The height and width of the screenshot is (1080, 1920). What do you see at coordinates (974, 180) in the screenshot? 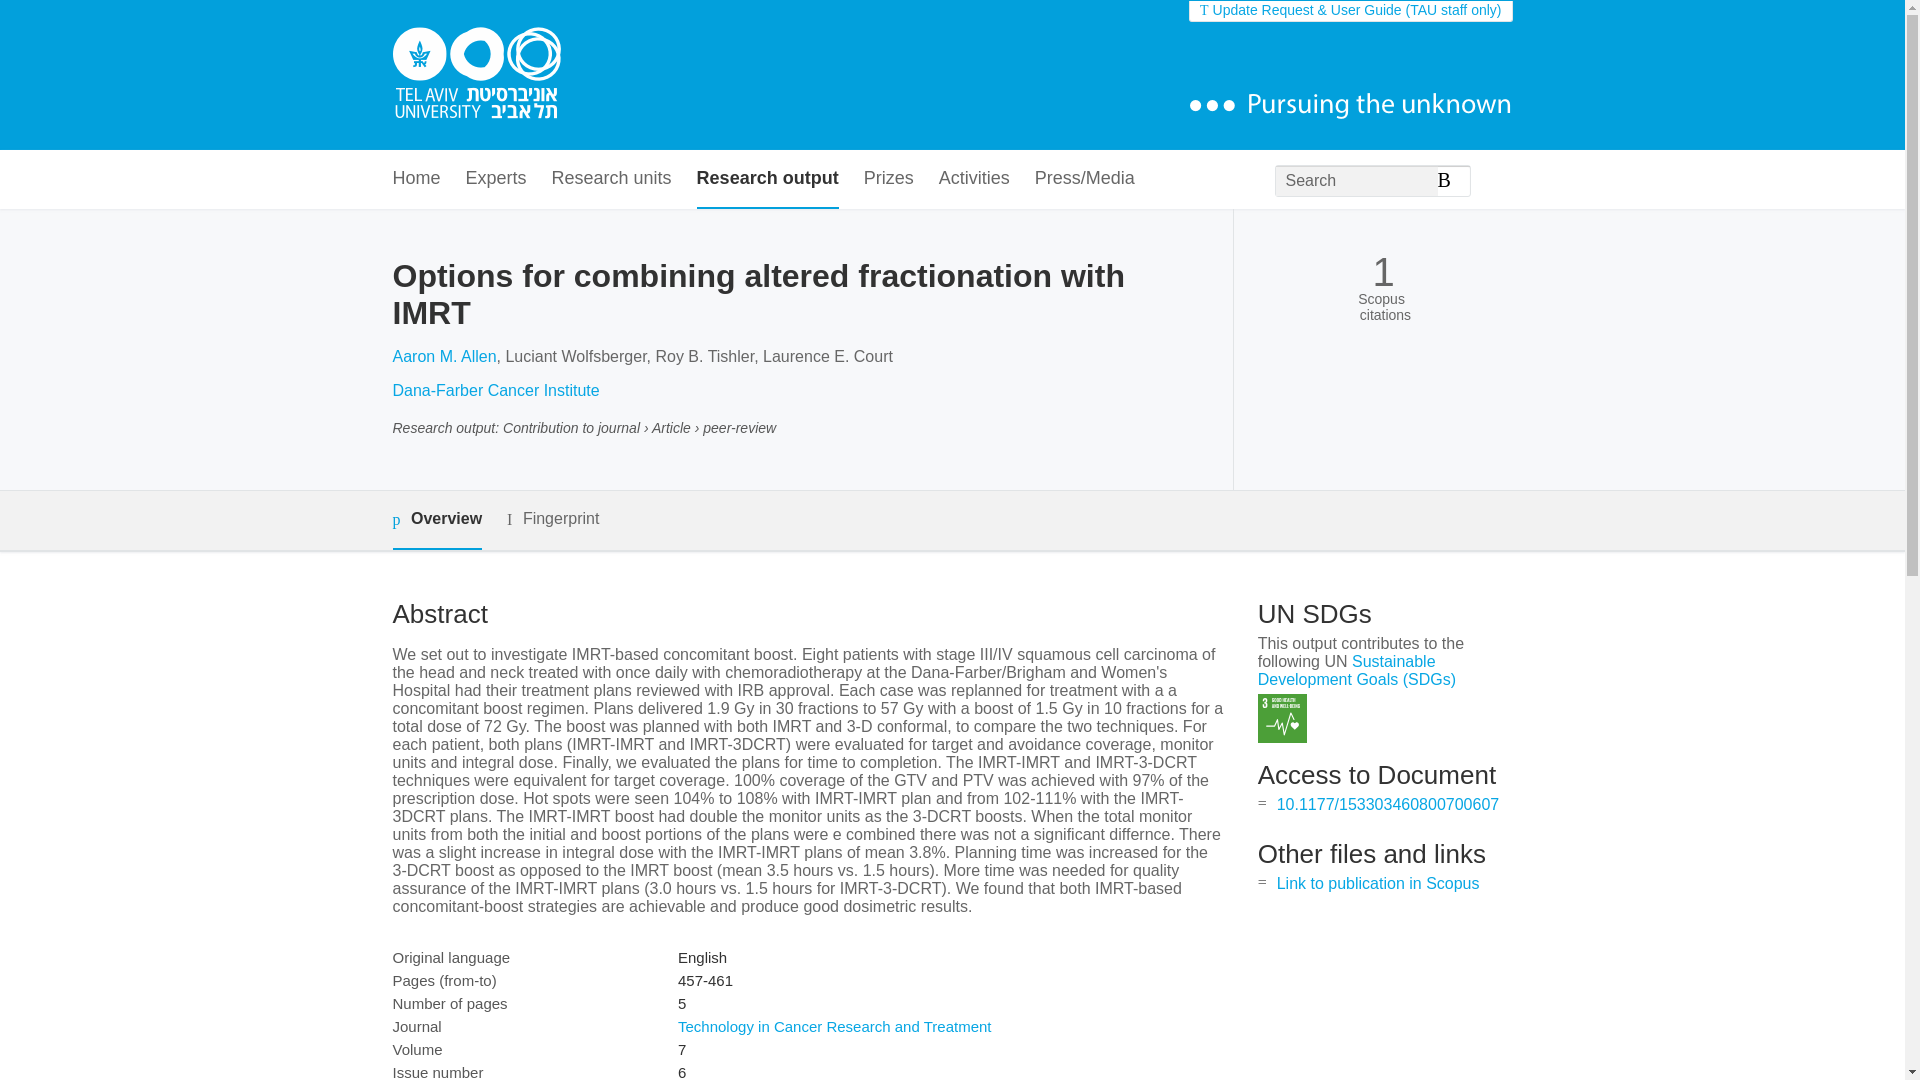
I see `Activities` at bounding box center [974, 180].